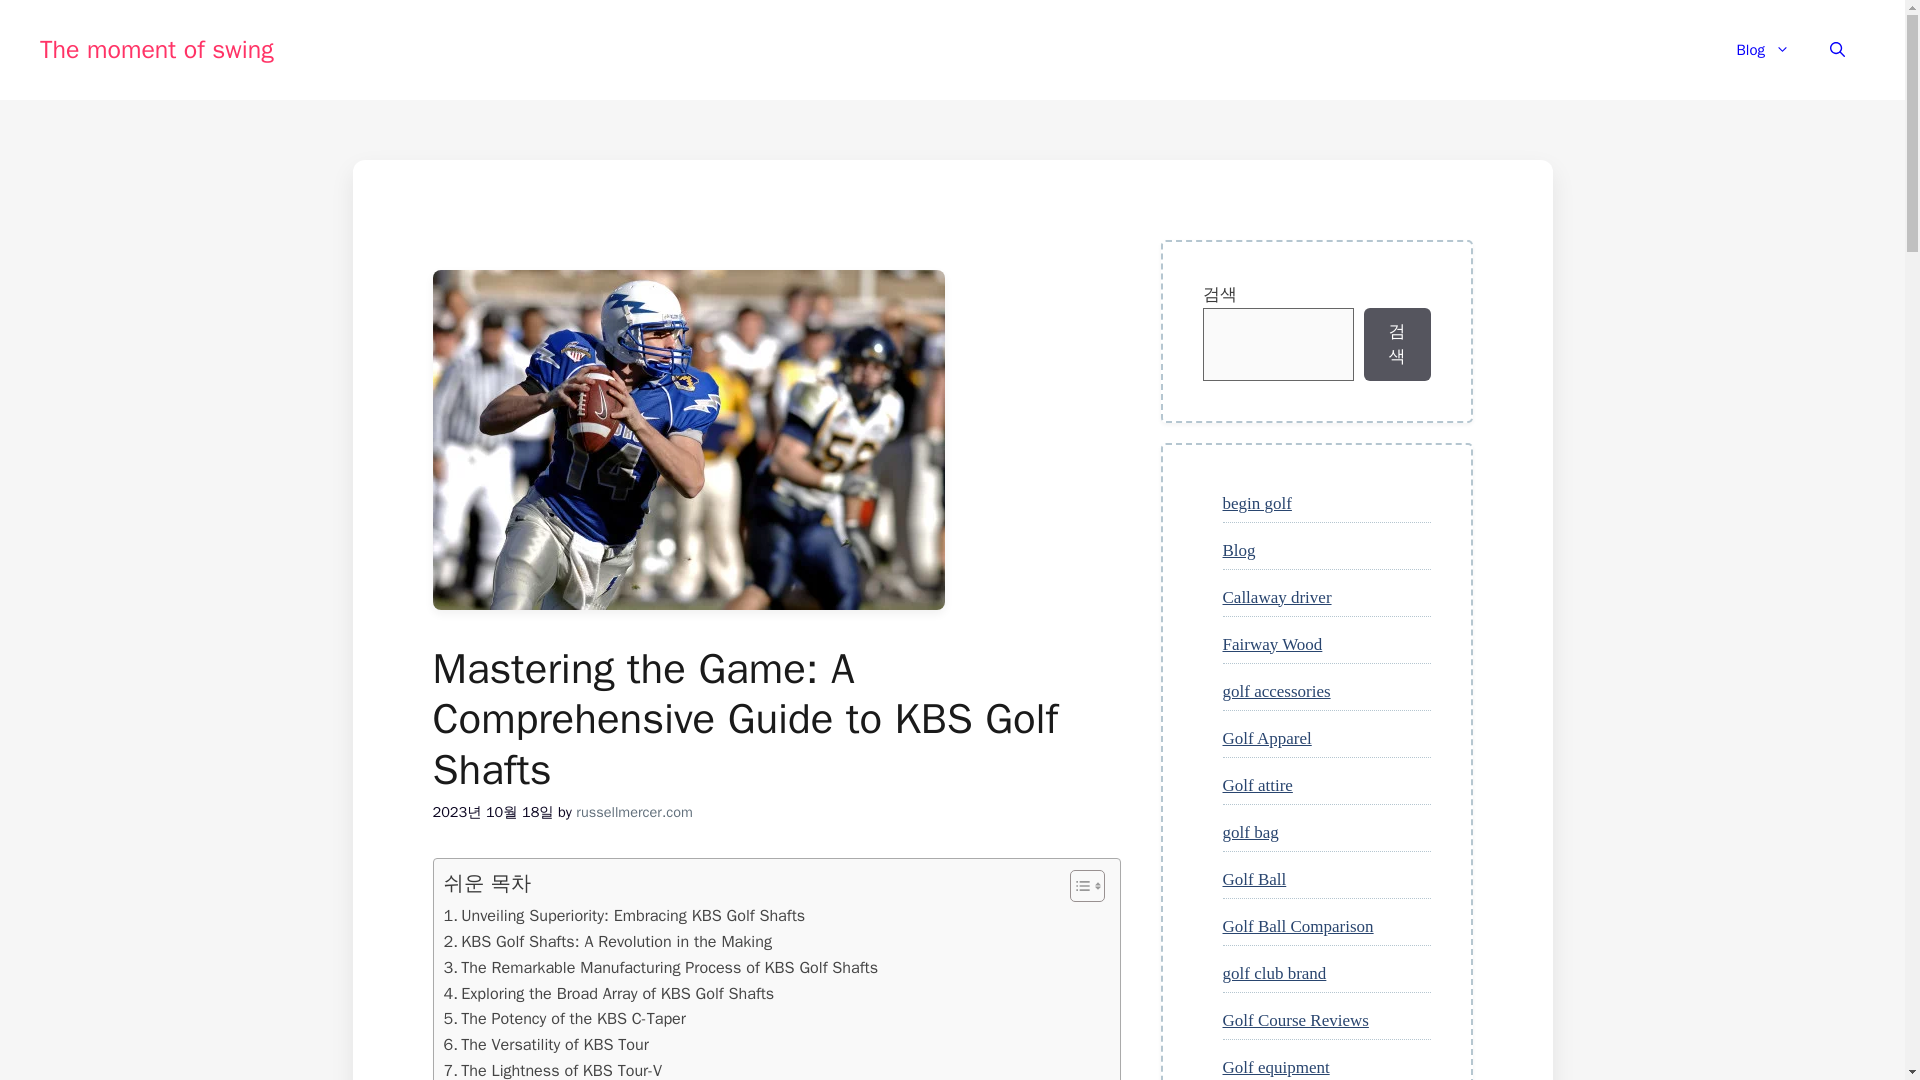 The image size is (1920, 1080). What do you see at coordinates (552, 1069) in the screenshot?
I see `The Lightness of KBS Tour-V` at bounding box center [552, 1069].